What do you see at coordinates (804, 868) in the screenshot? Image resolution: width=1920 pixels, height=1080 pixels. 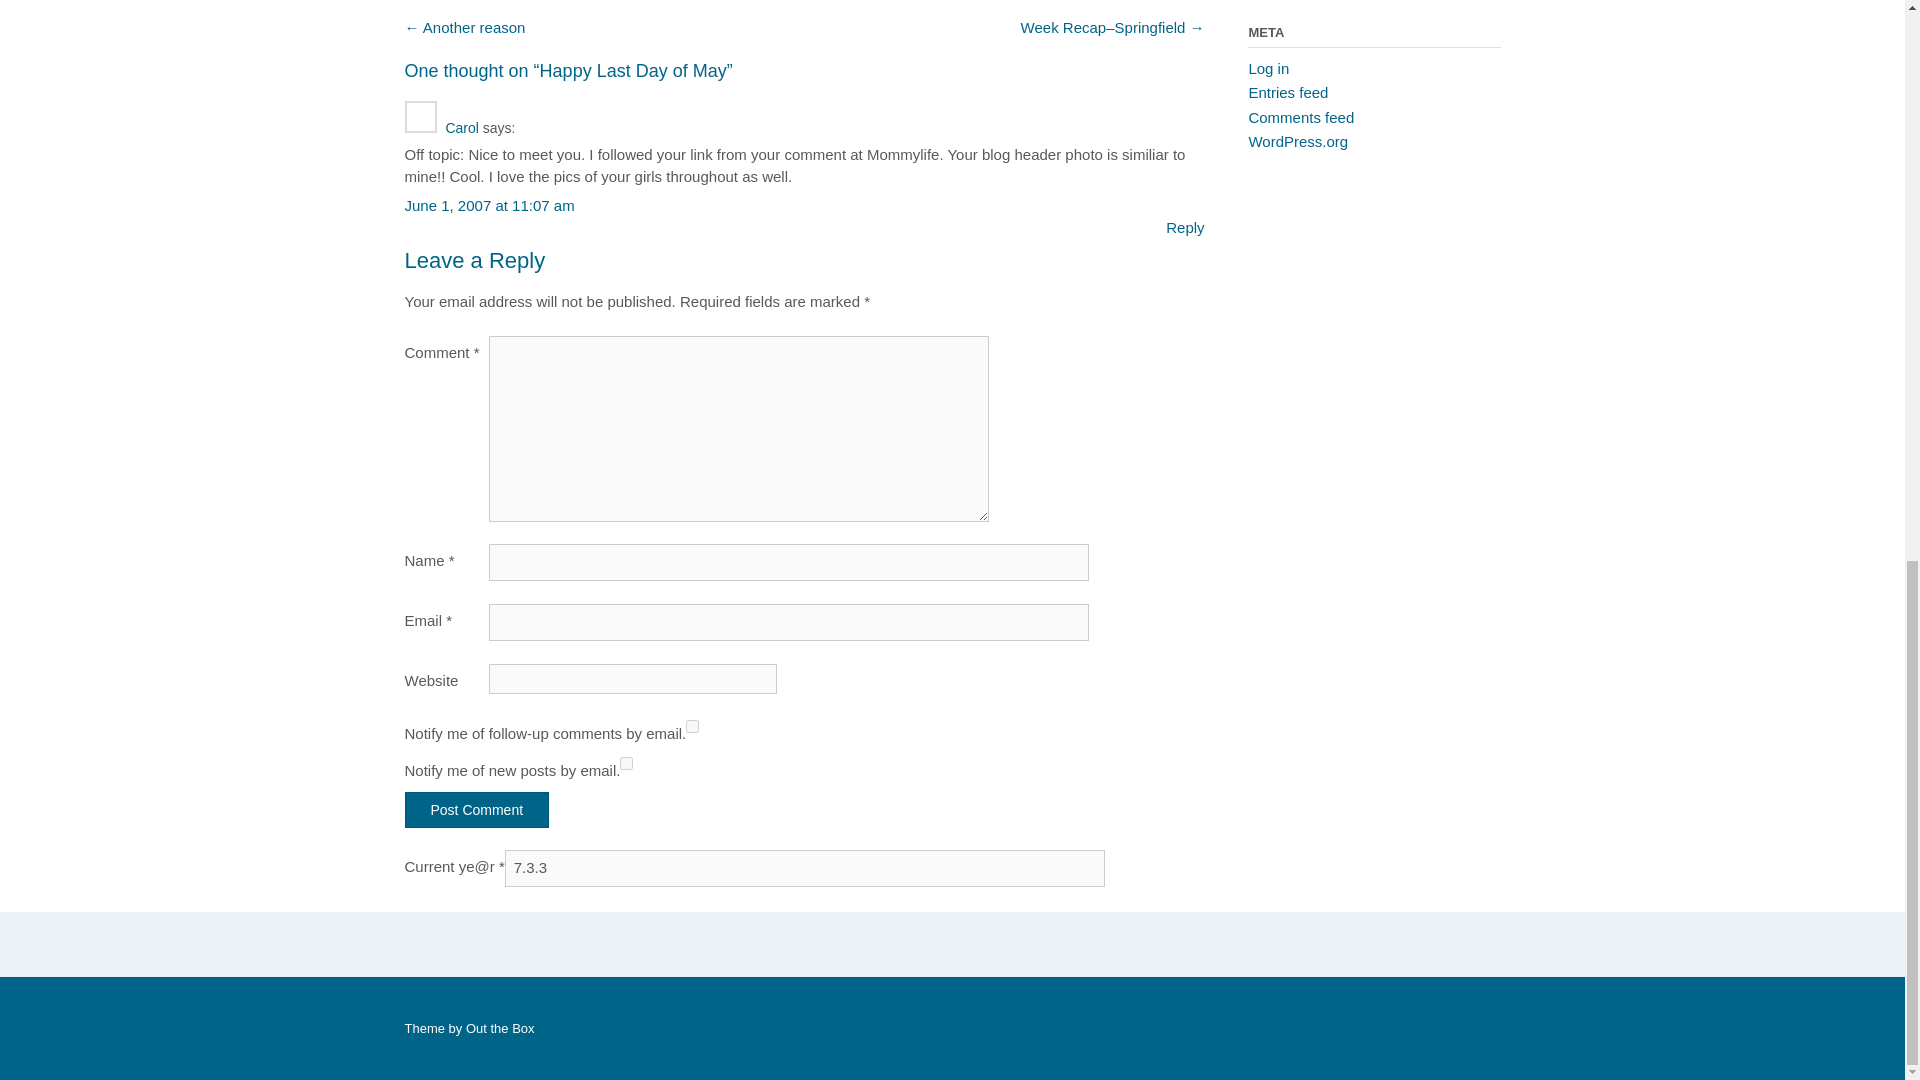 I see `7.3.3` at bounding box center [804, 868].